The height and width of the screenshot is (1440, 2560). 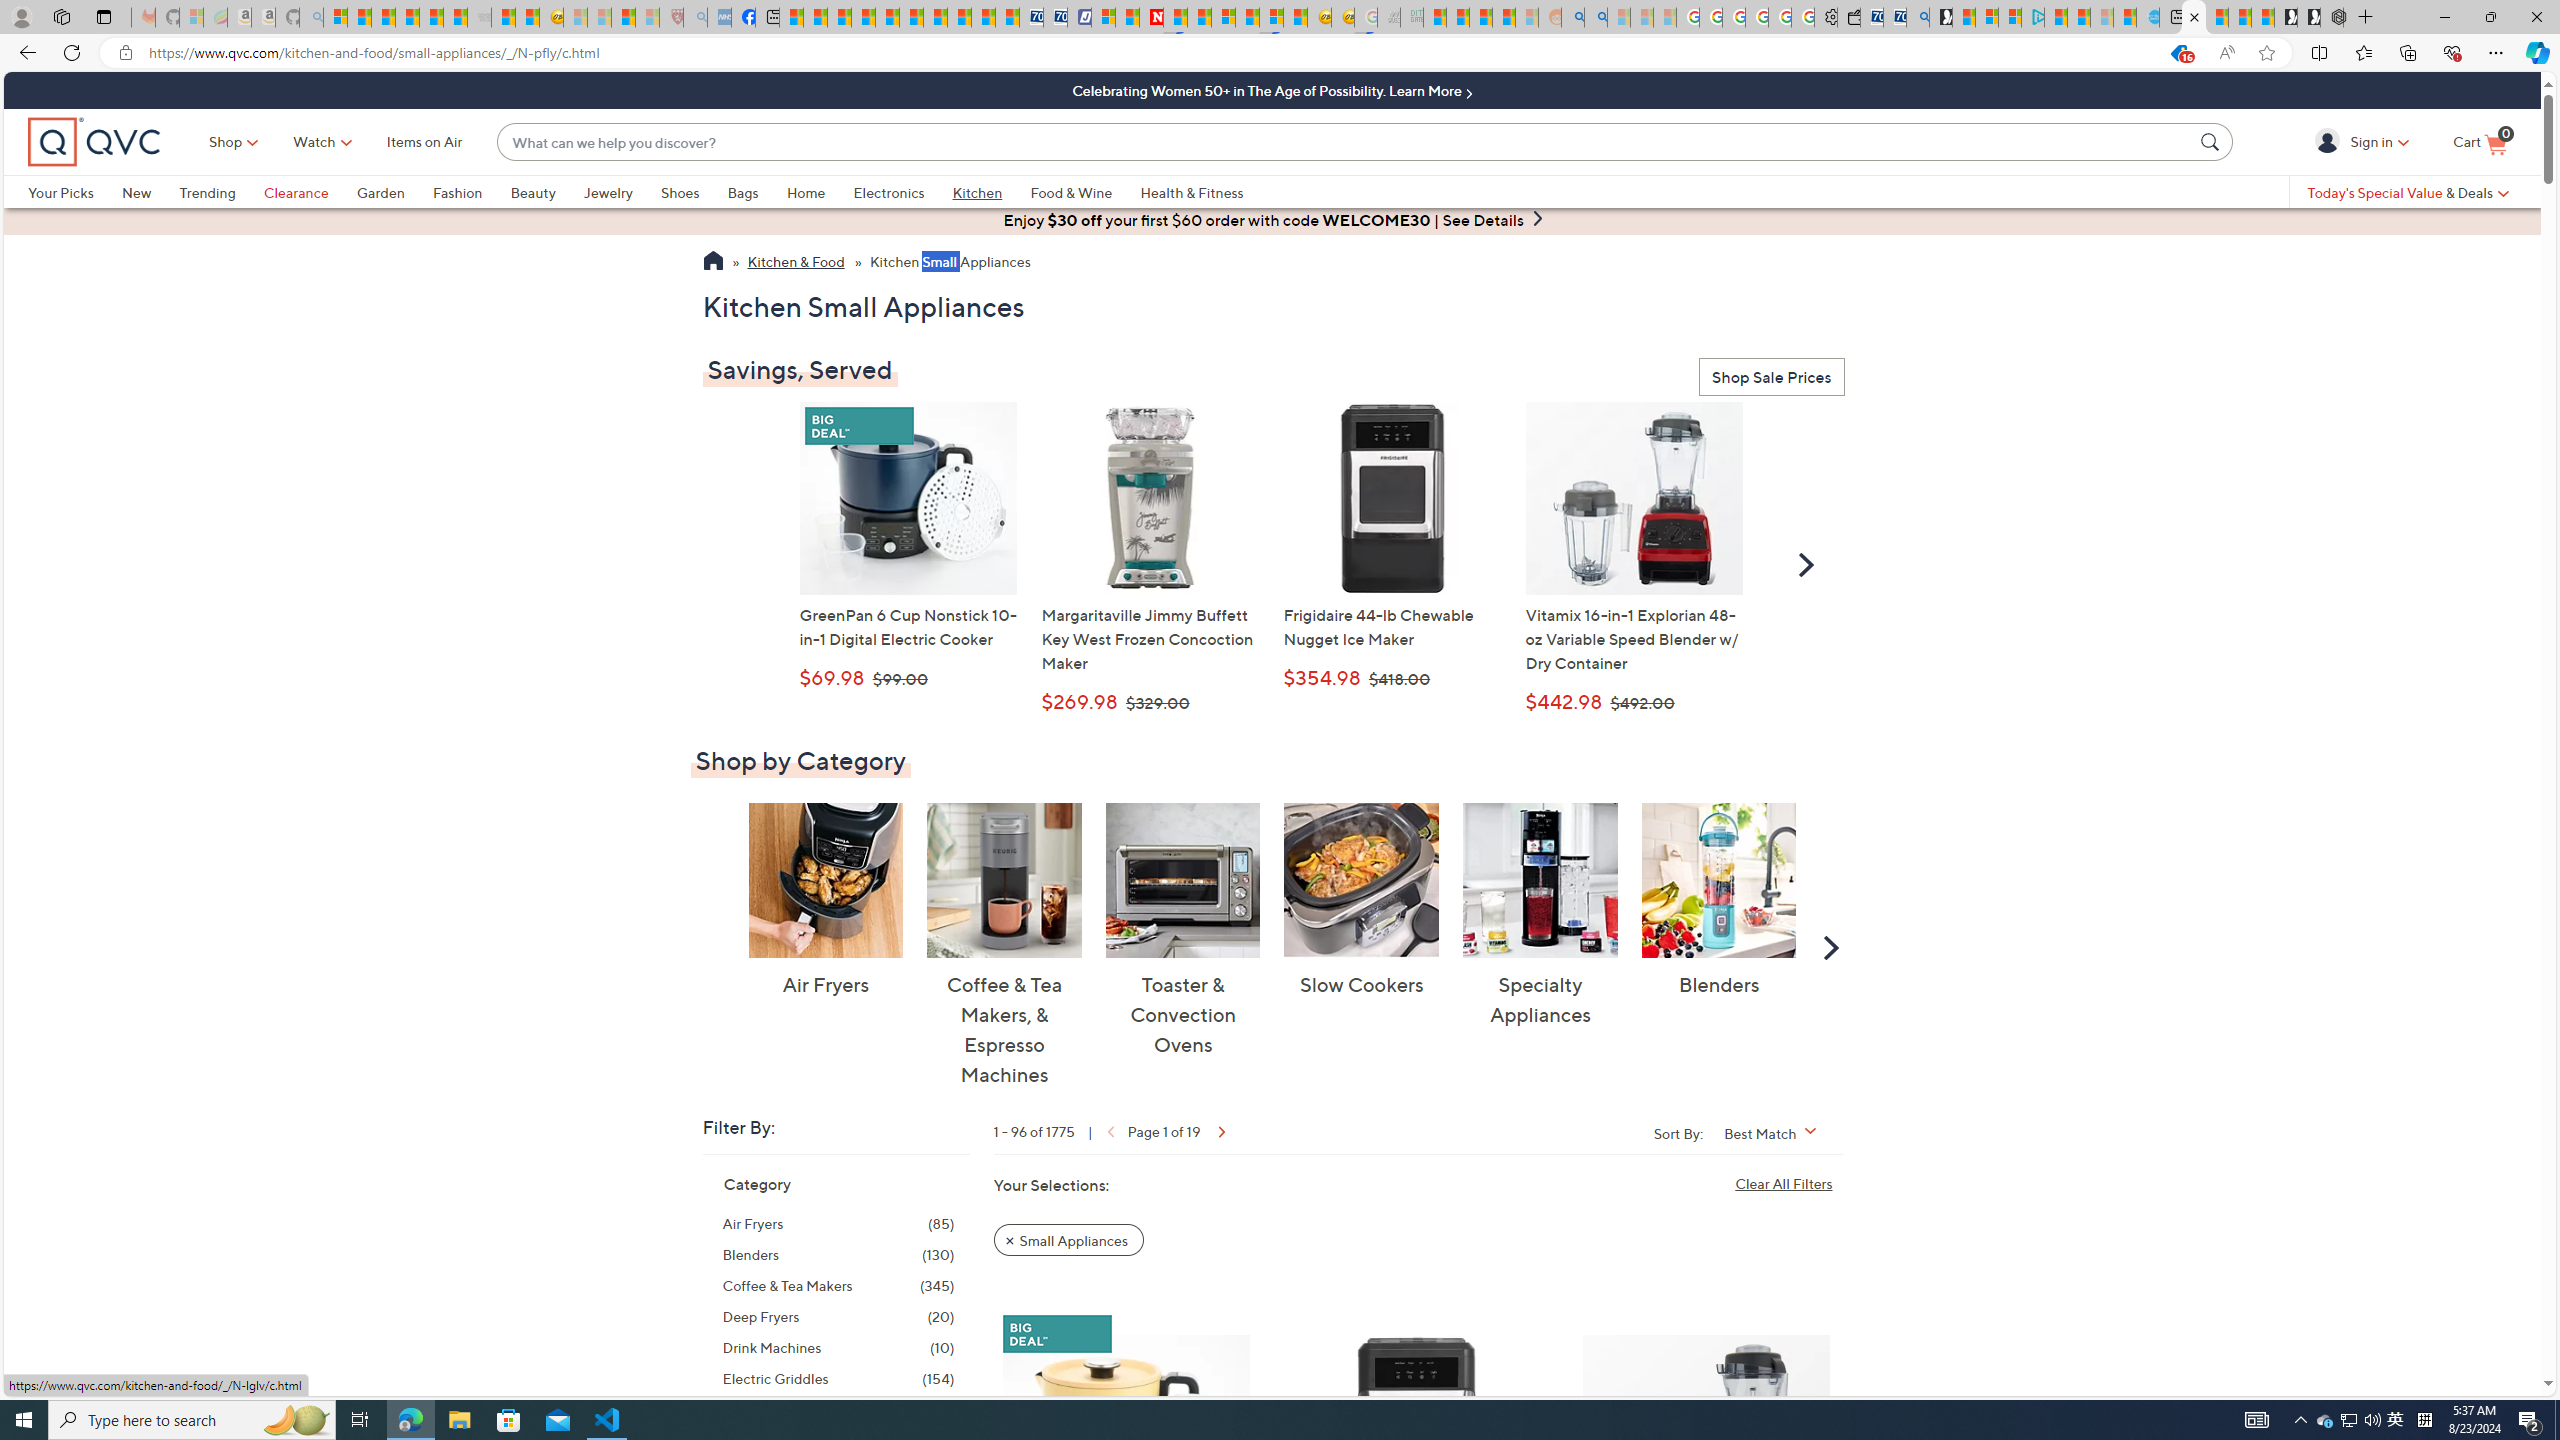 What do you see at coordinates (1126, 1444) in the screenshot?
I see `GreenPan 6 Cup Nonstick 10-in-1 Digital Electric Cooker` at bounding box center [1126, 1444].